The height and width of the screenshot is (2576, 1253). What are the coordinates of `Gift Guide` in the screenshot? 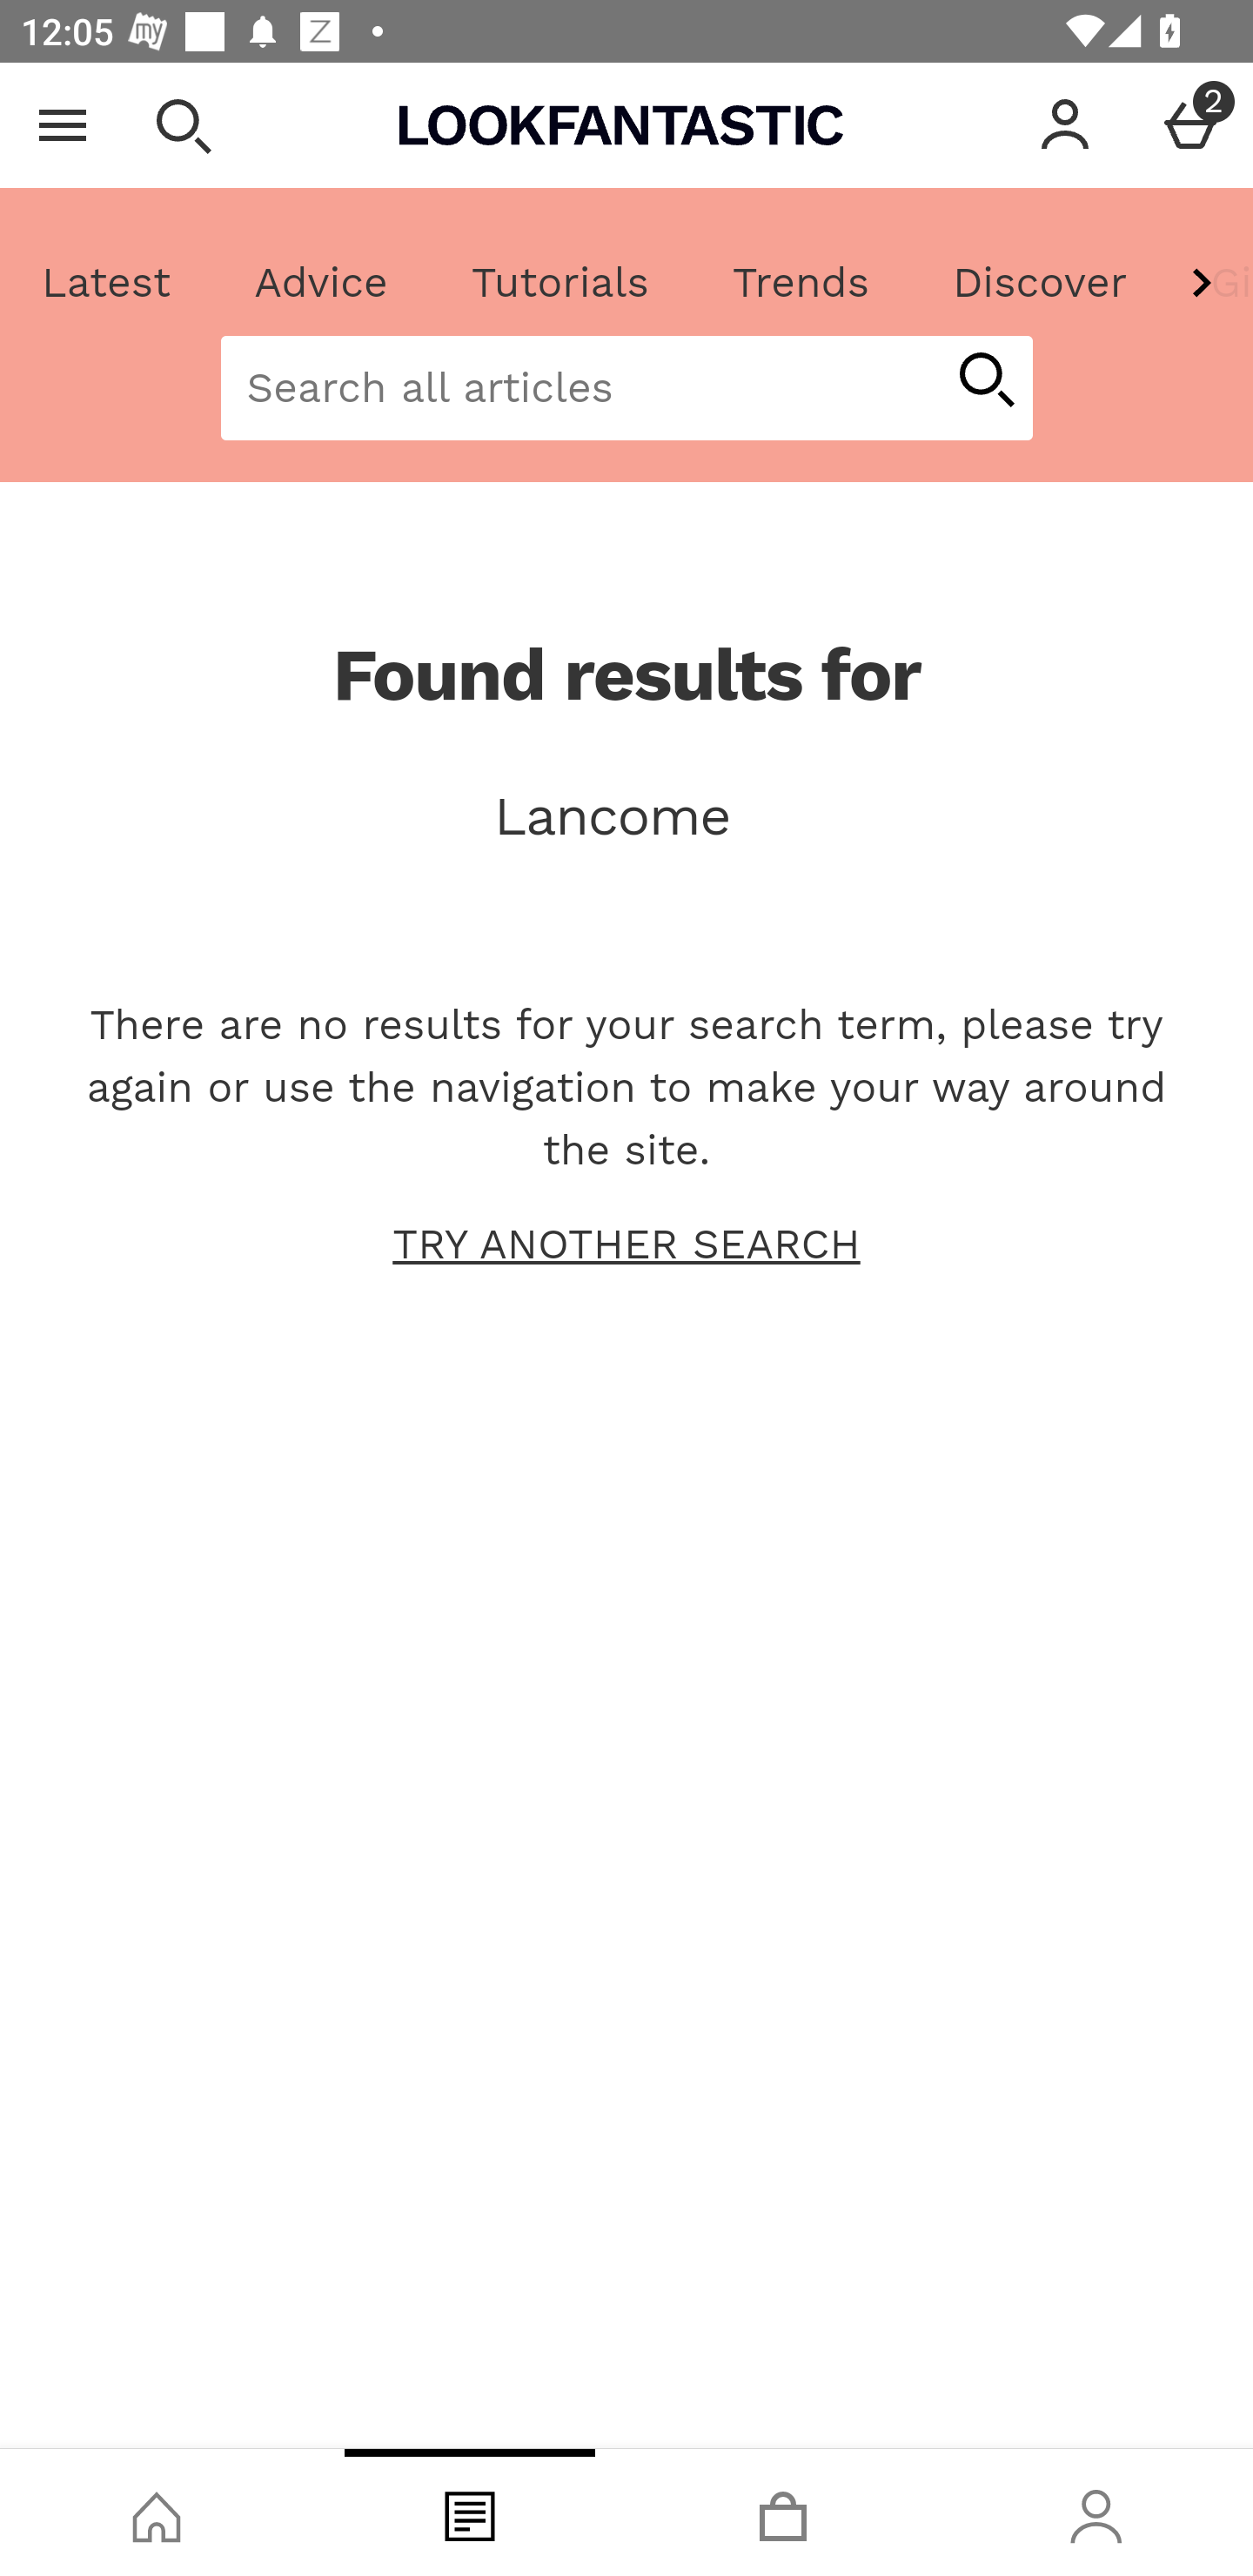 It's located at (1209, 283).